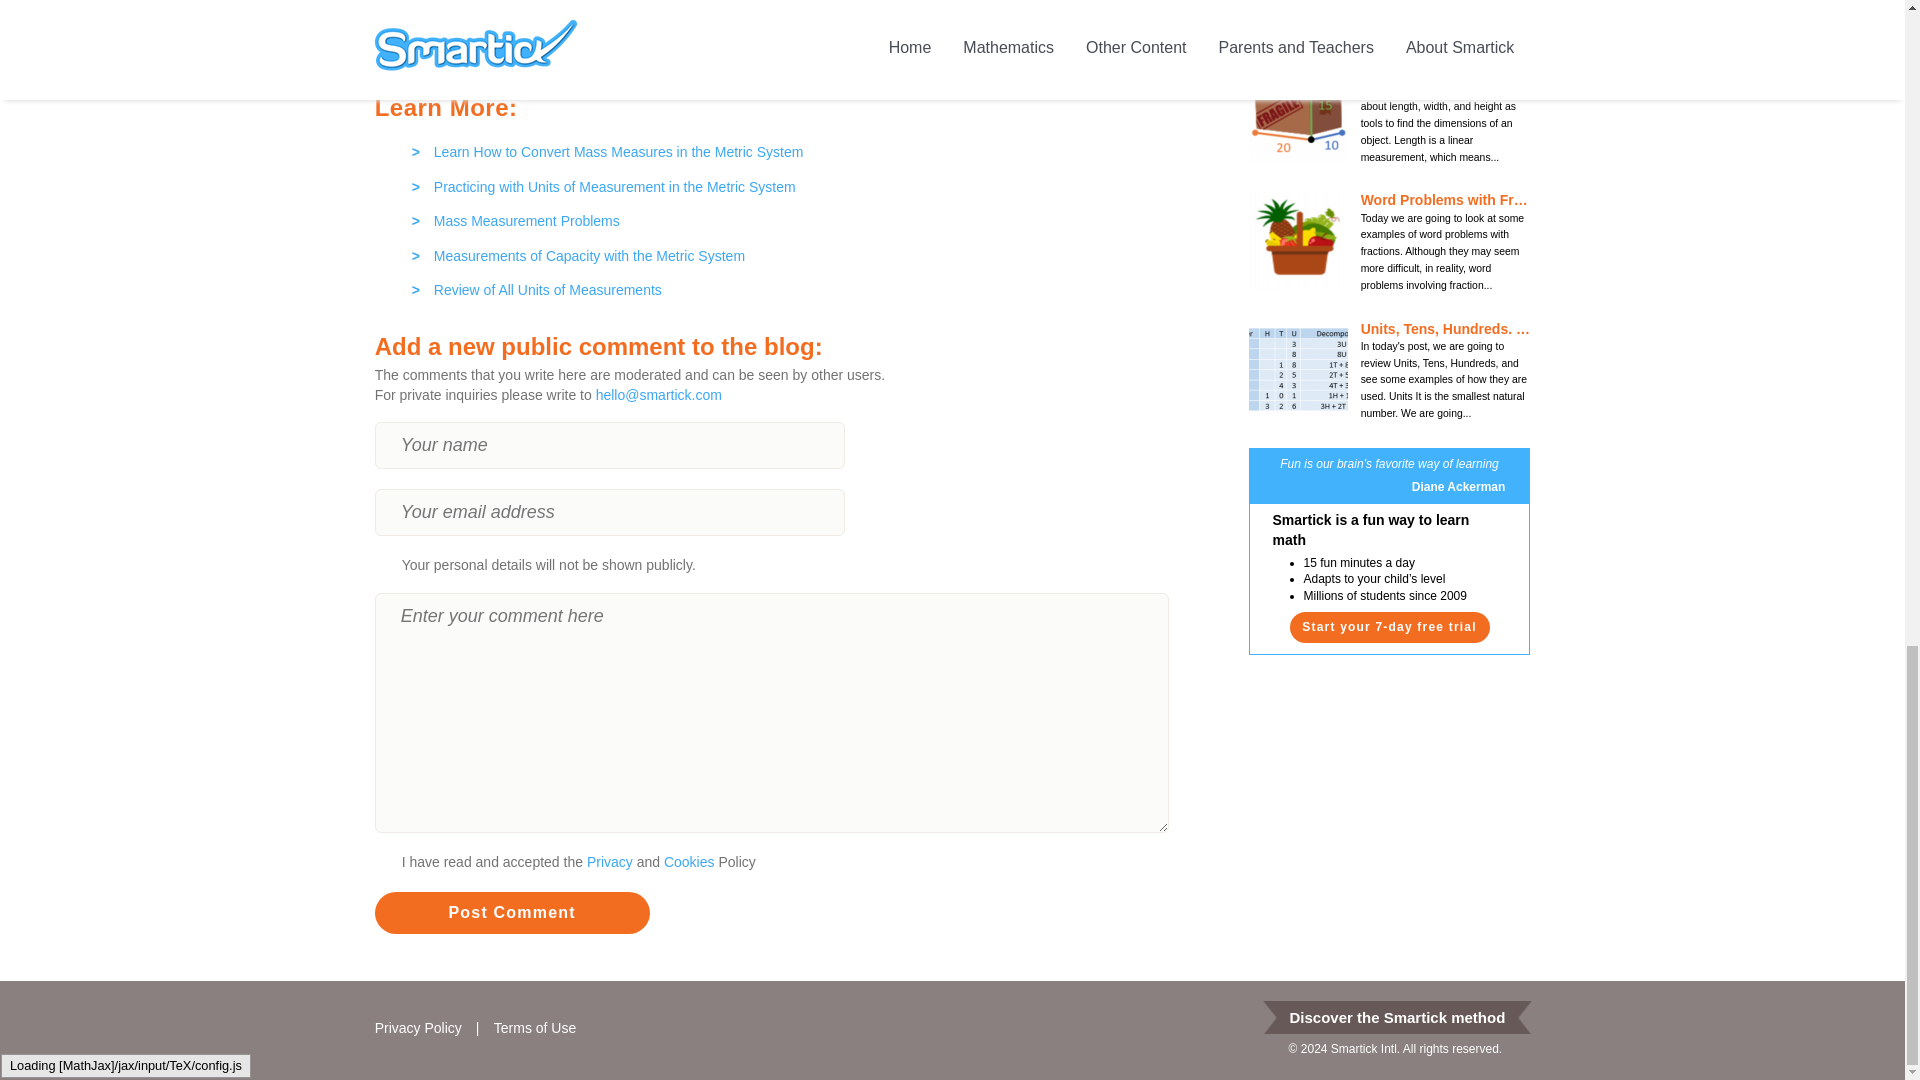 This screenshot has height=1080, width=1920. I want to click on Review of All Units of Measurements, so click(794, 286).